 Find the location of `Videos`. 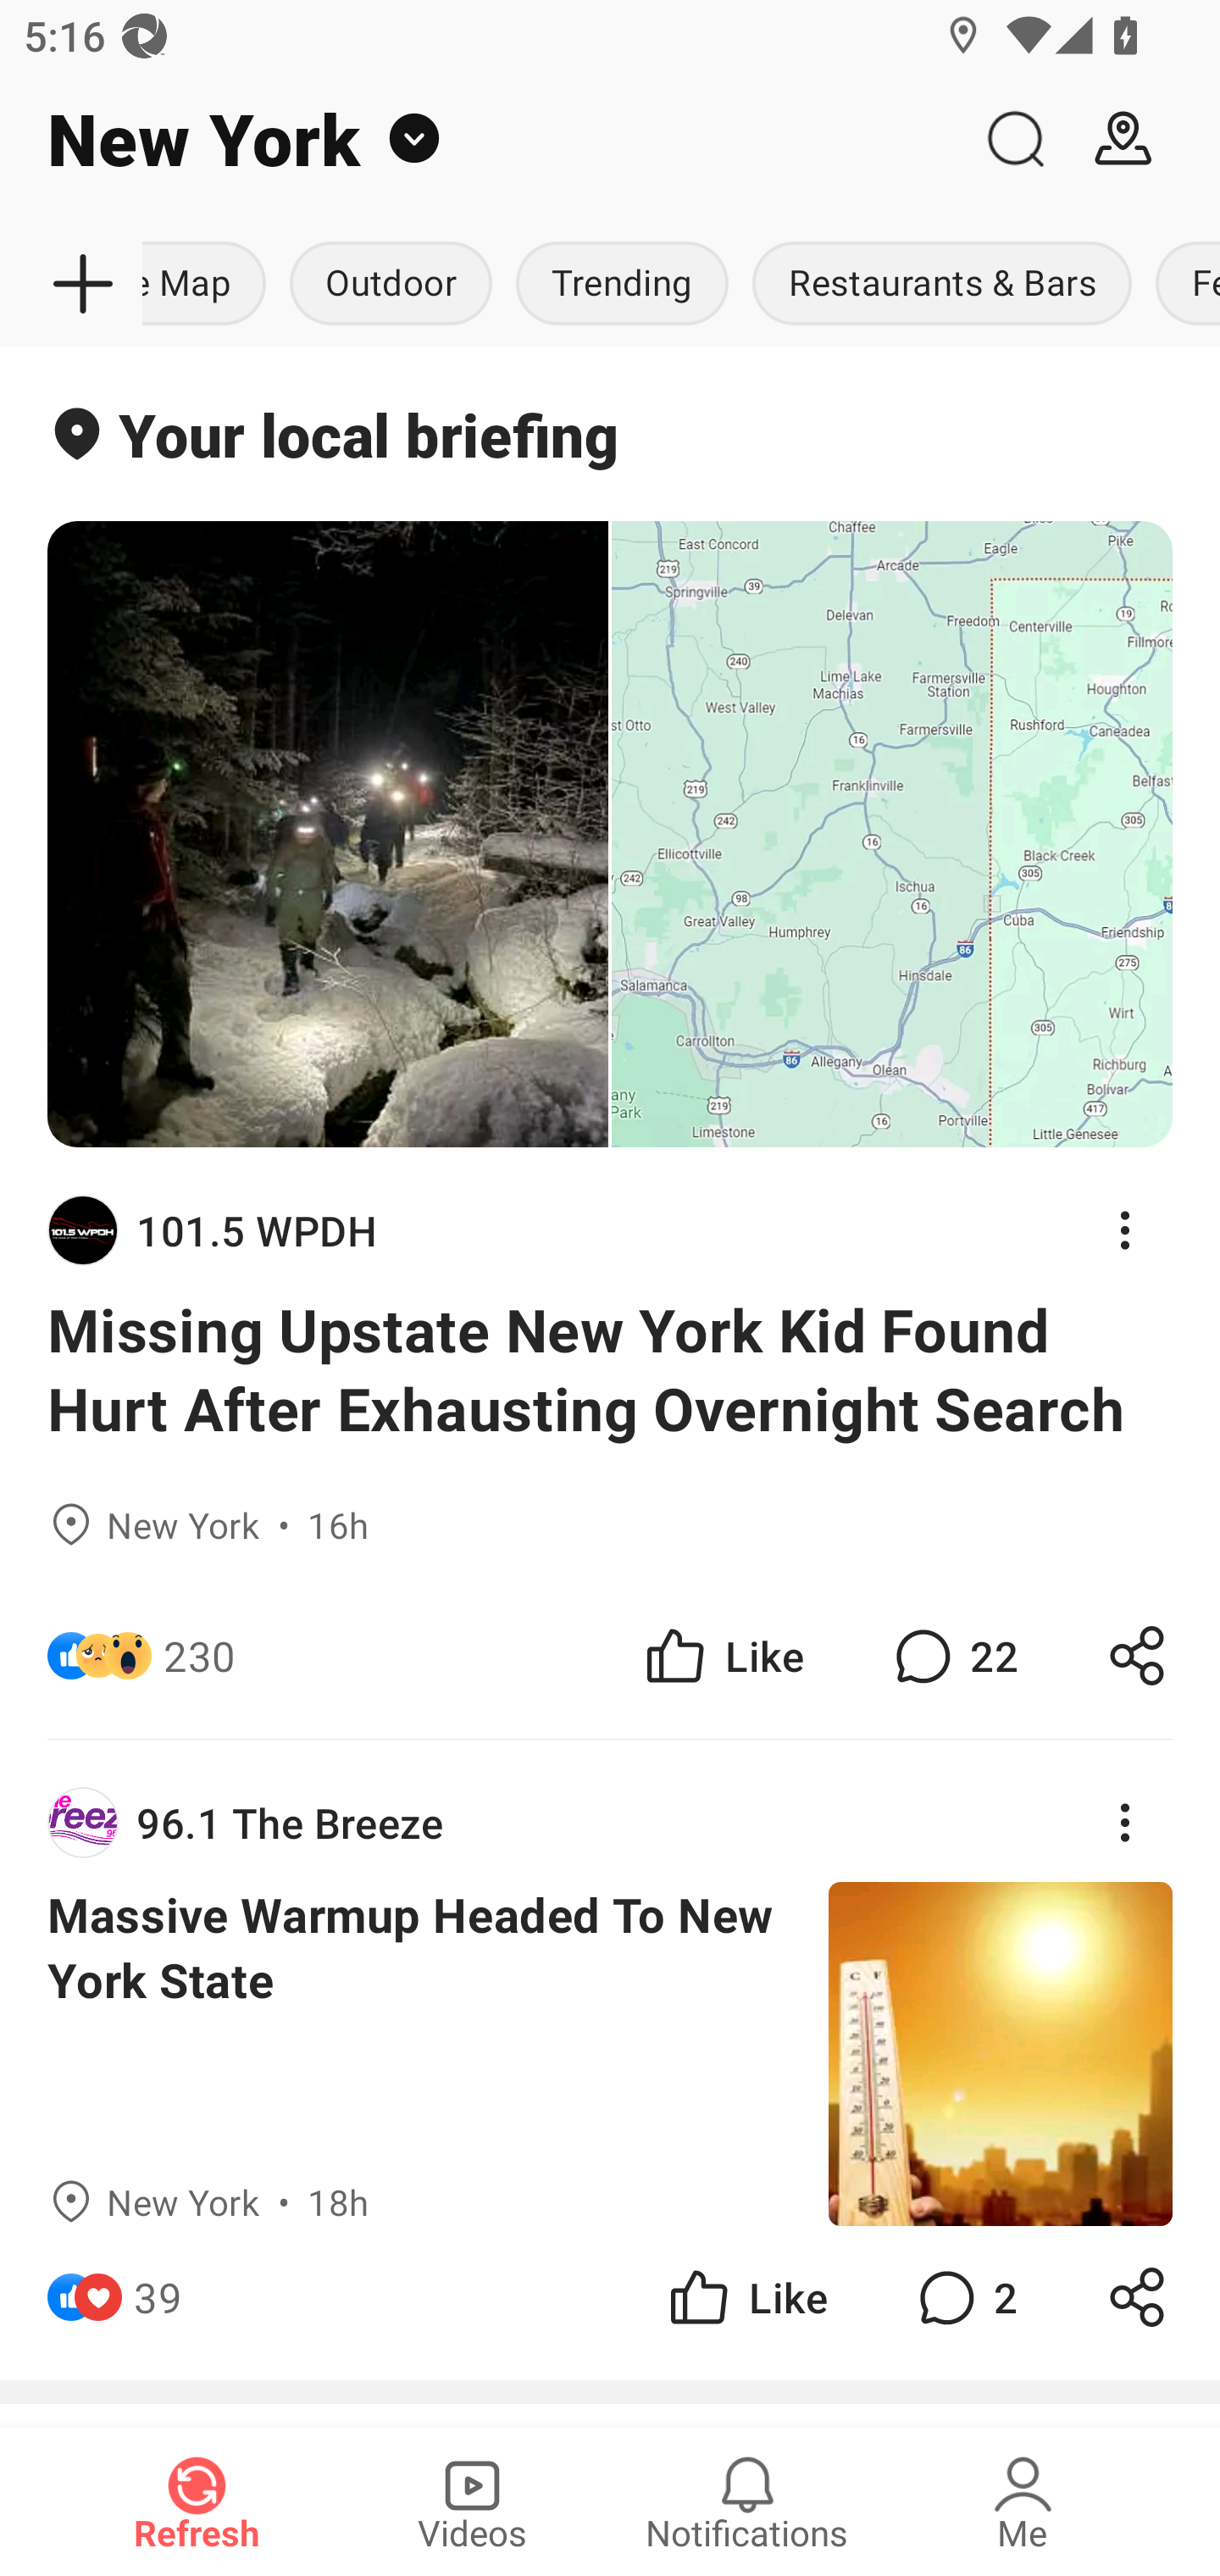

Videos is located at coordinates (472, 2501).